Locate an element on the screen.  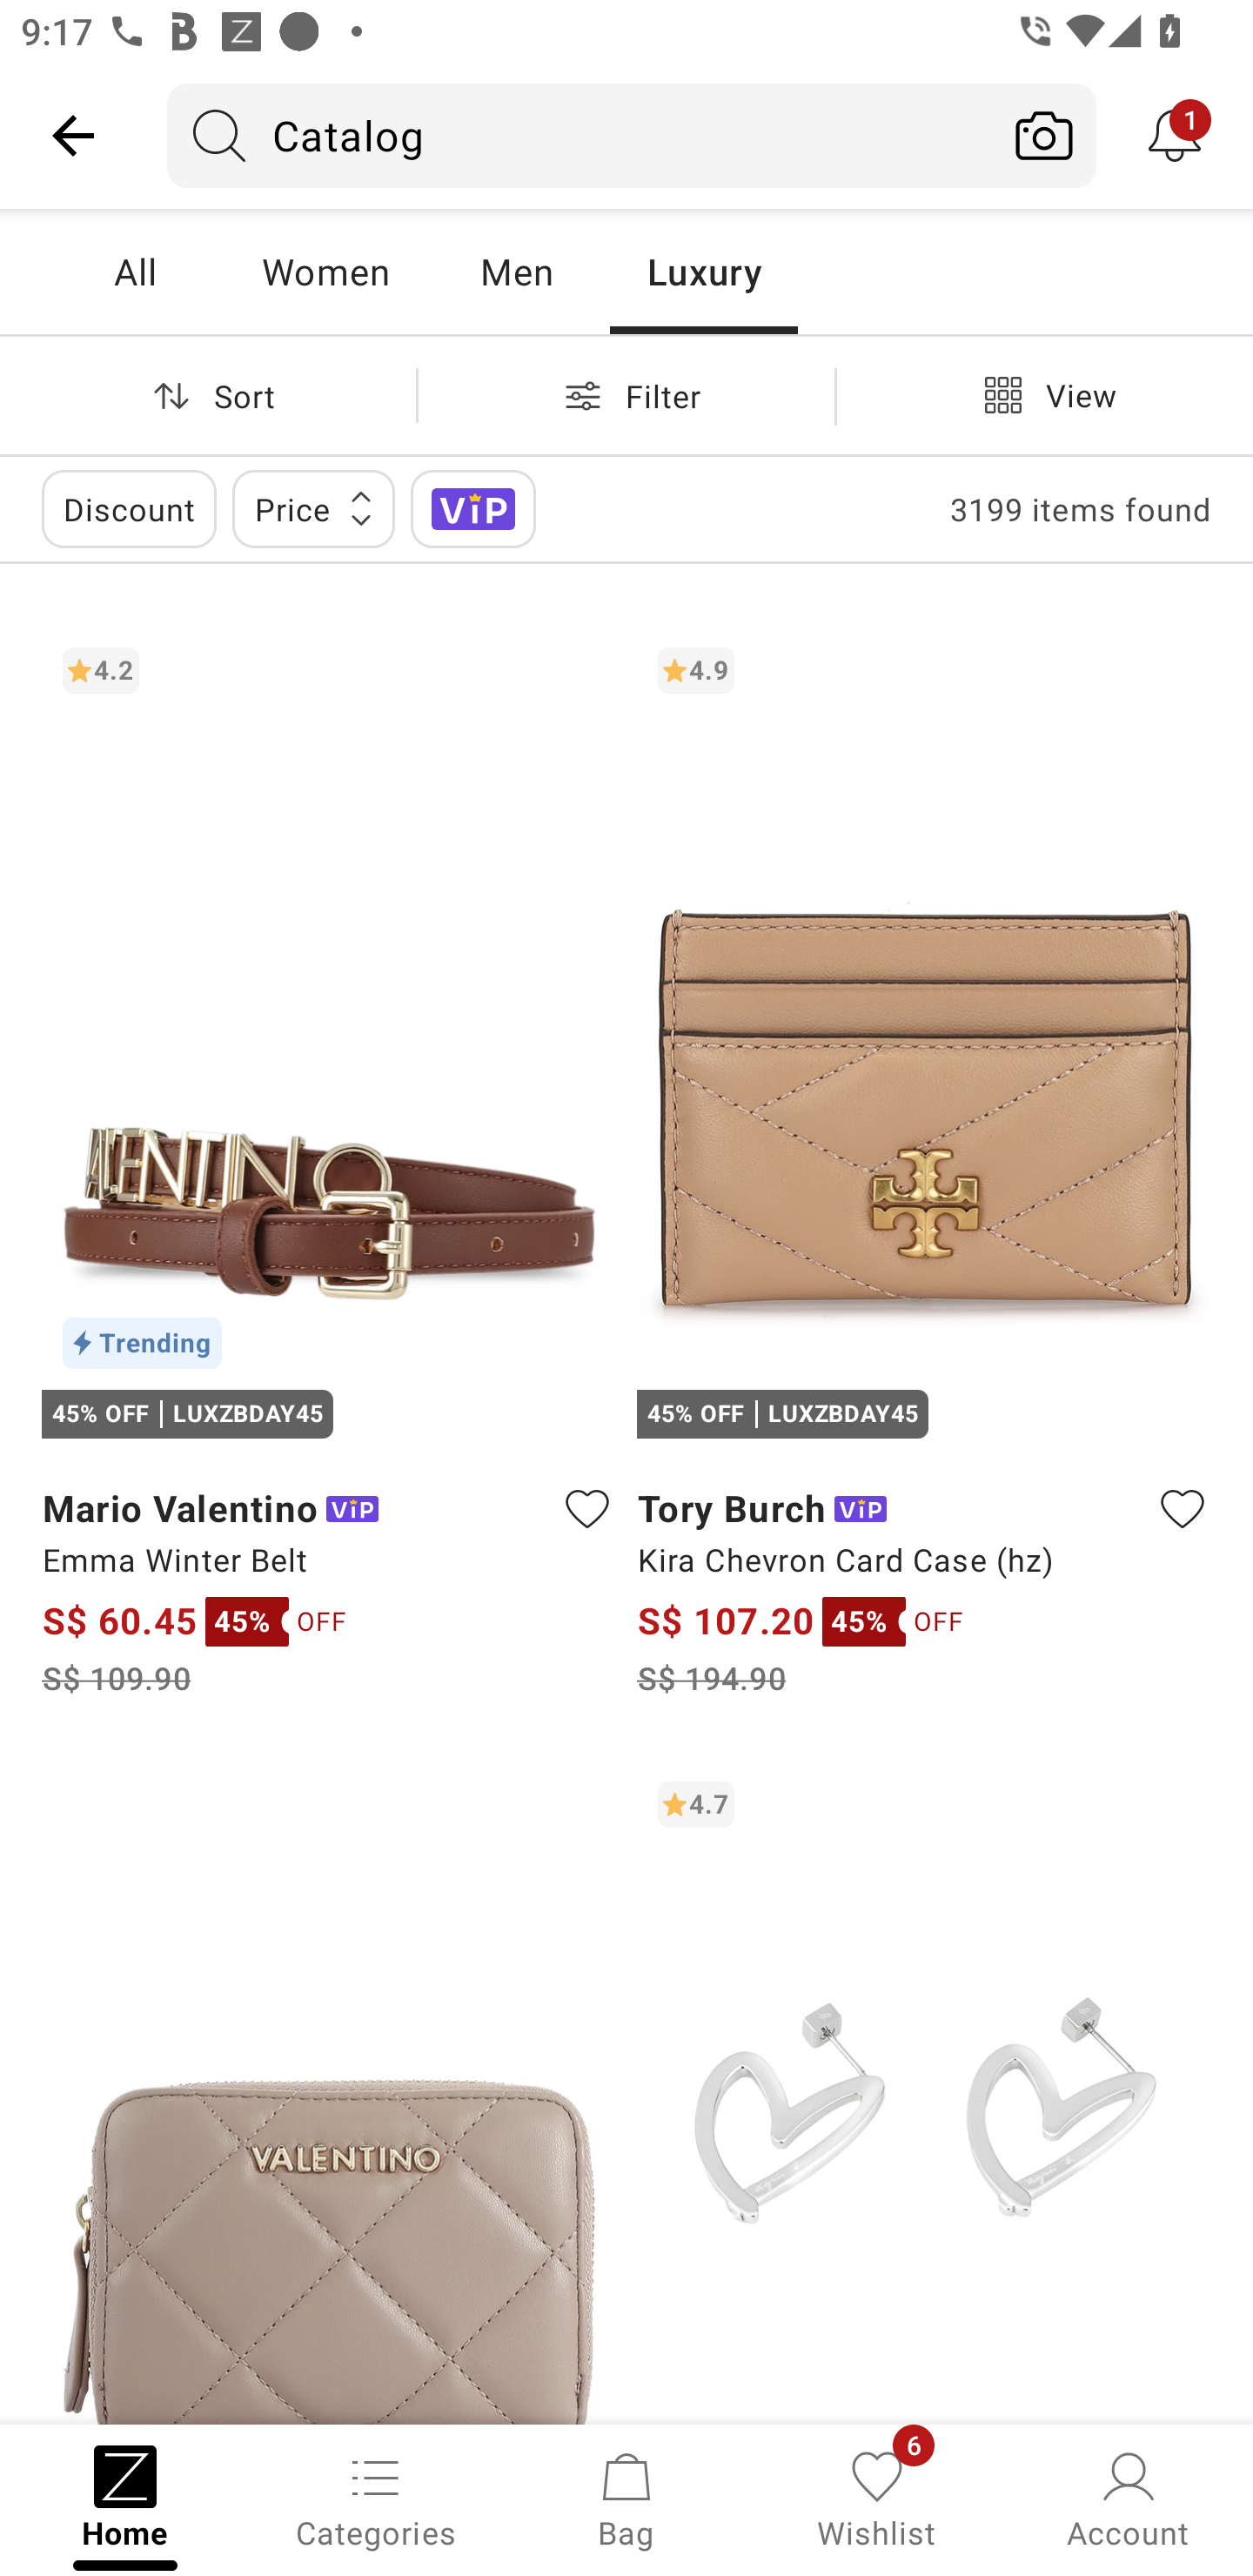
Women is located at coordinates (325, 272).